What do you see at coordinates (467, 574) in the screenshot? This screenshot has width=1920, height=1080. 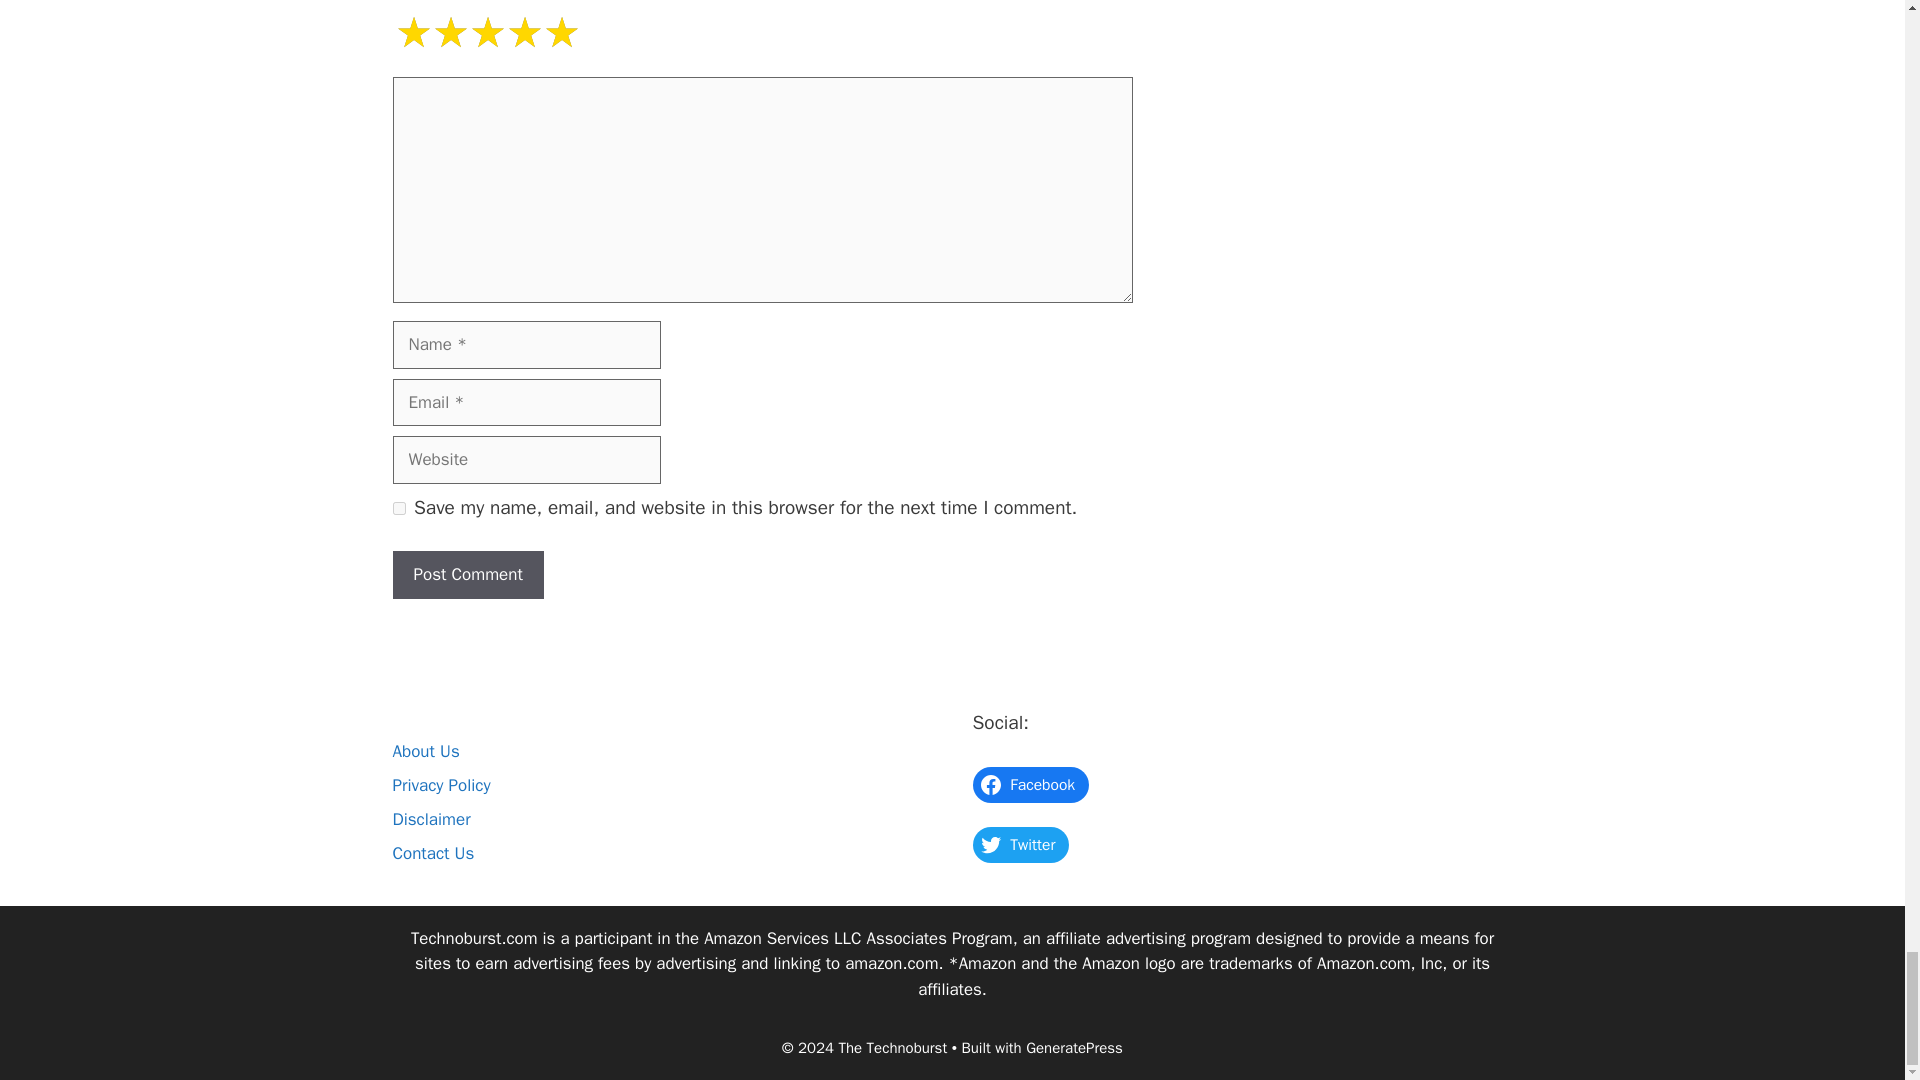 I see `Post Comment` at bounding box center [467, 574].